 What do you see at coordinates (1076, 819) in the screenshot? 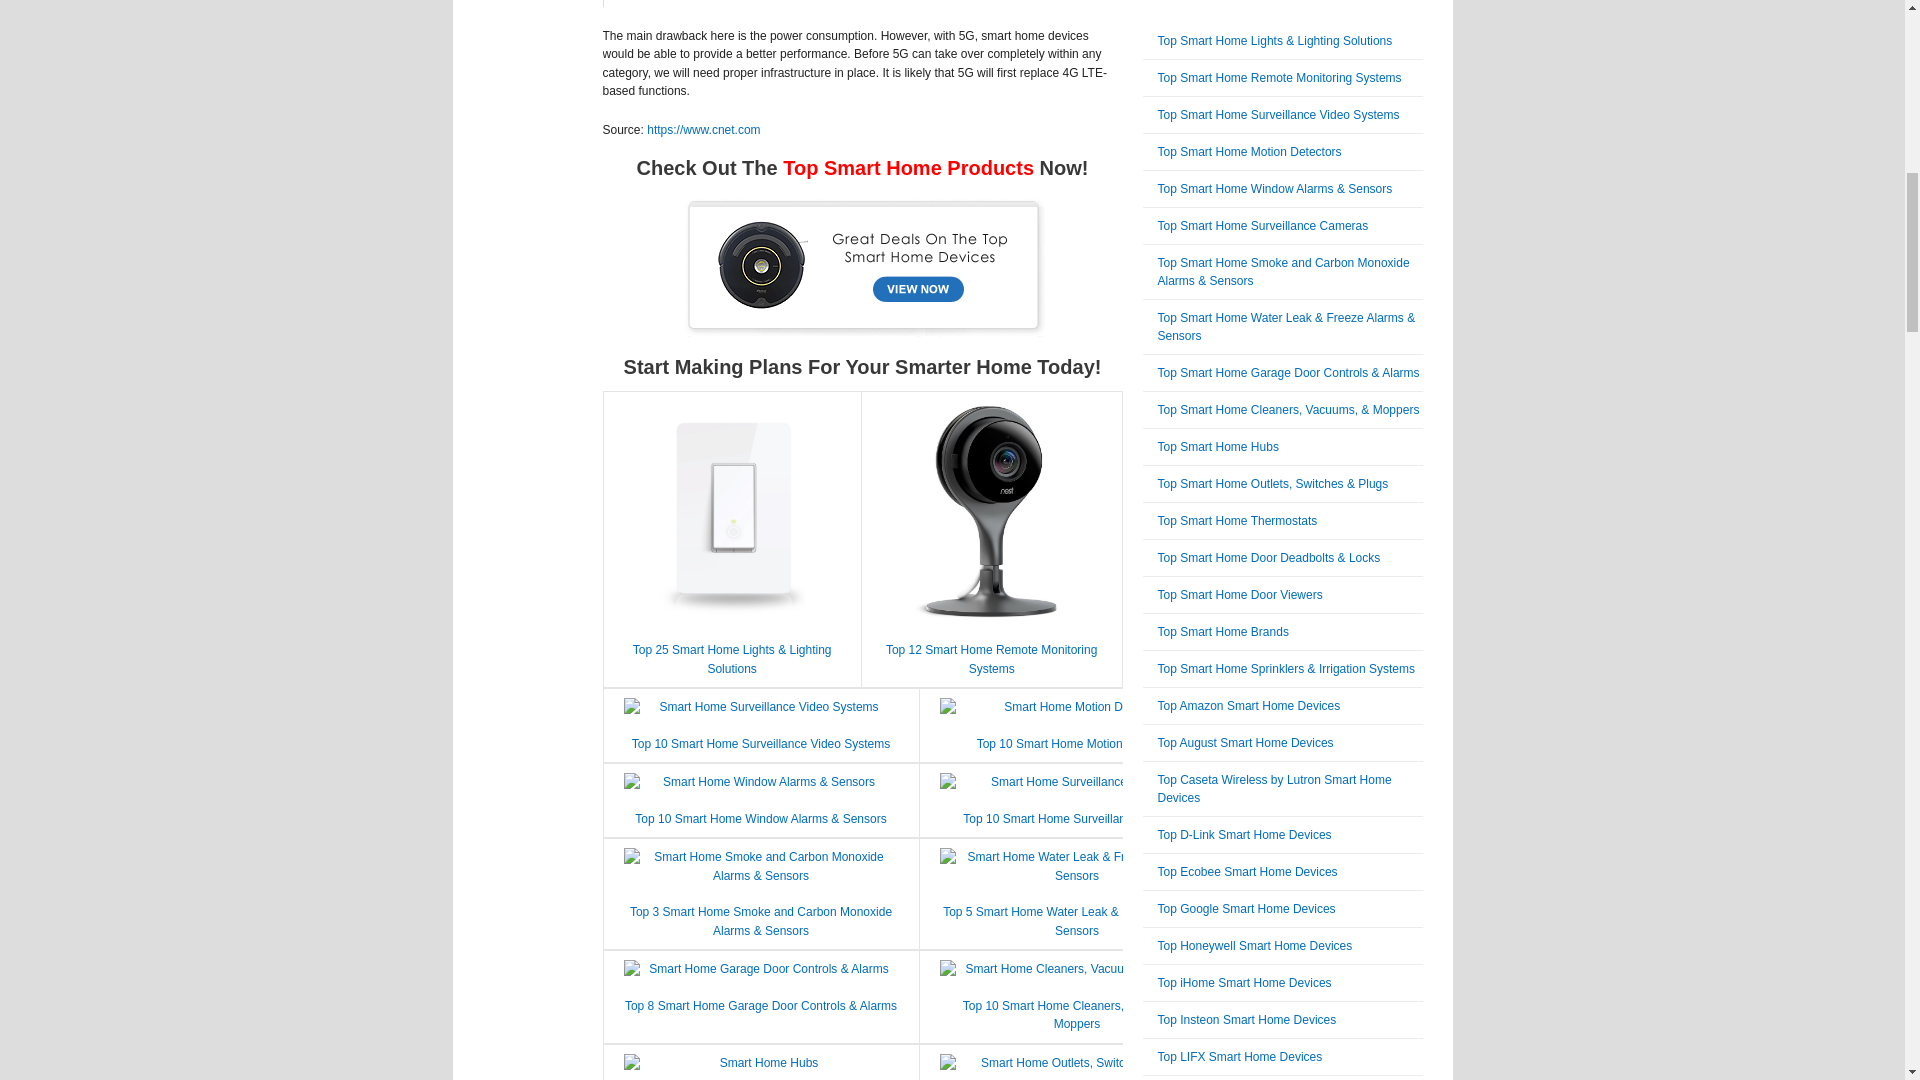
I see `Top 10 Smart Home Surveillance Cameras` at bounding box center [1076, 819].